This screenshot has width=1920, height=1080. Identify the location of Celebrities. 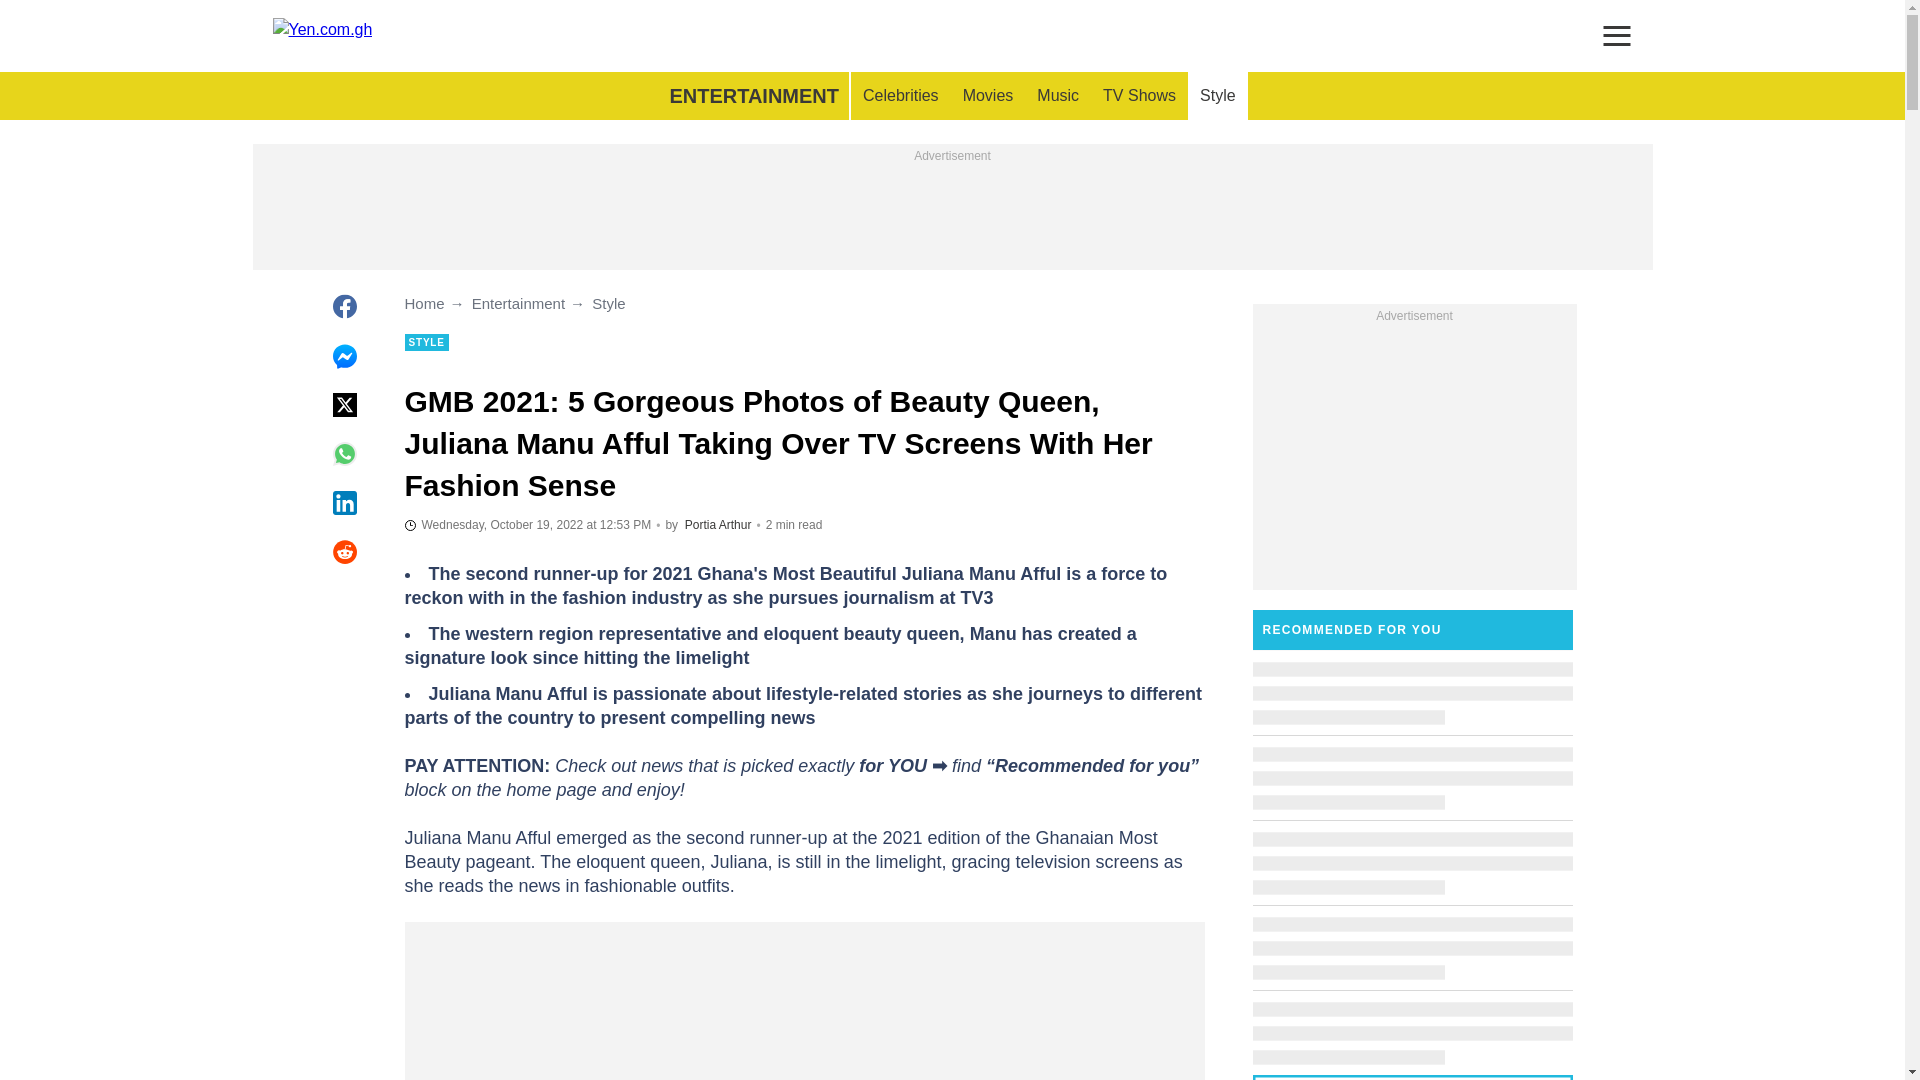
(900, 96).